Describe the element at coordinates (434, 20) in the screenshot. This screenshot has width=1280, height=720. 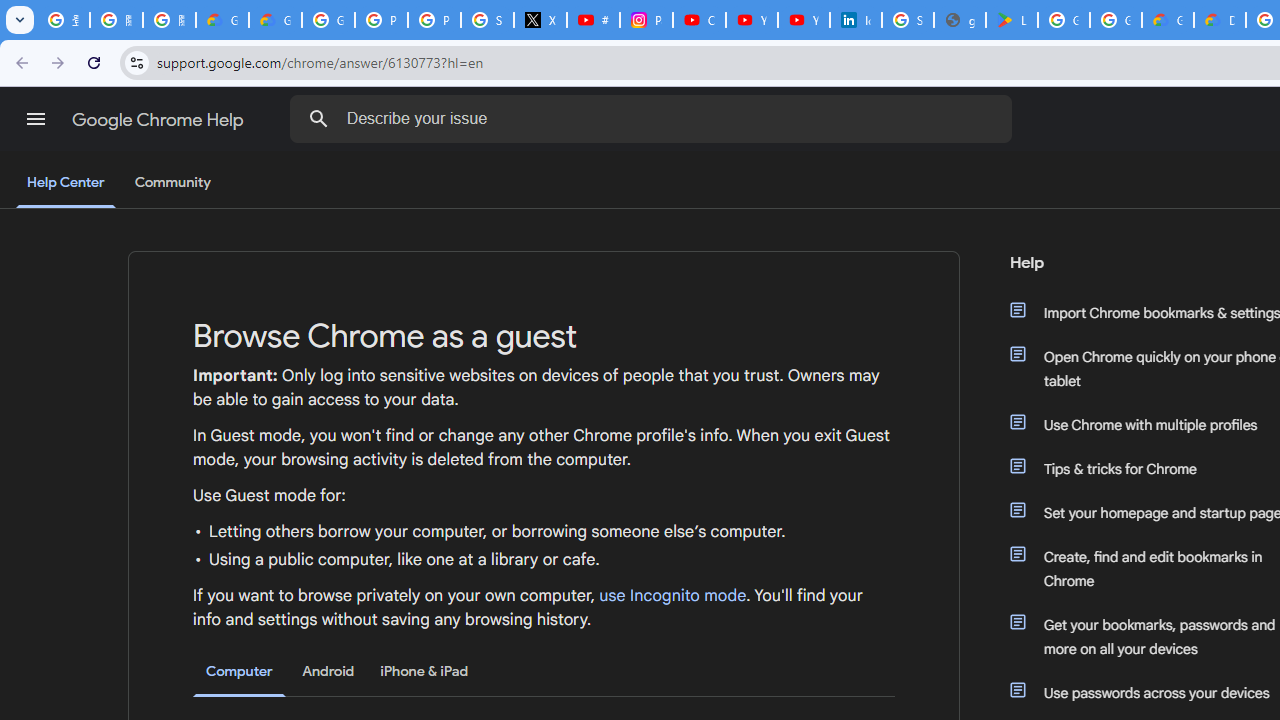
I see `Privacy Help Center - Policies Help` at that location.